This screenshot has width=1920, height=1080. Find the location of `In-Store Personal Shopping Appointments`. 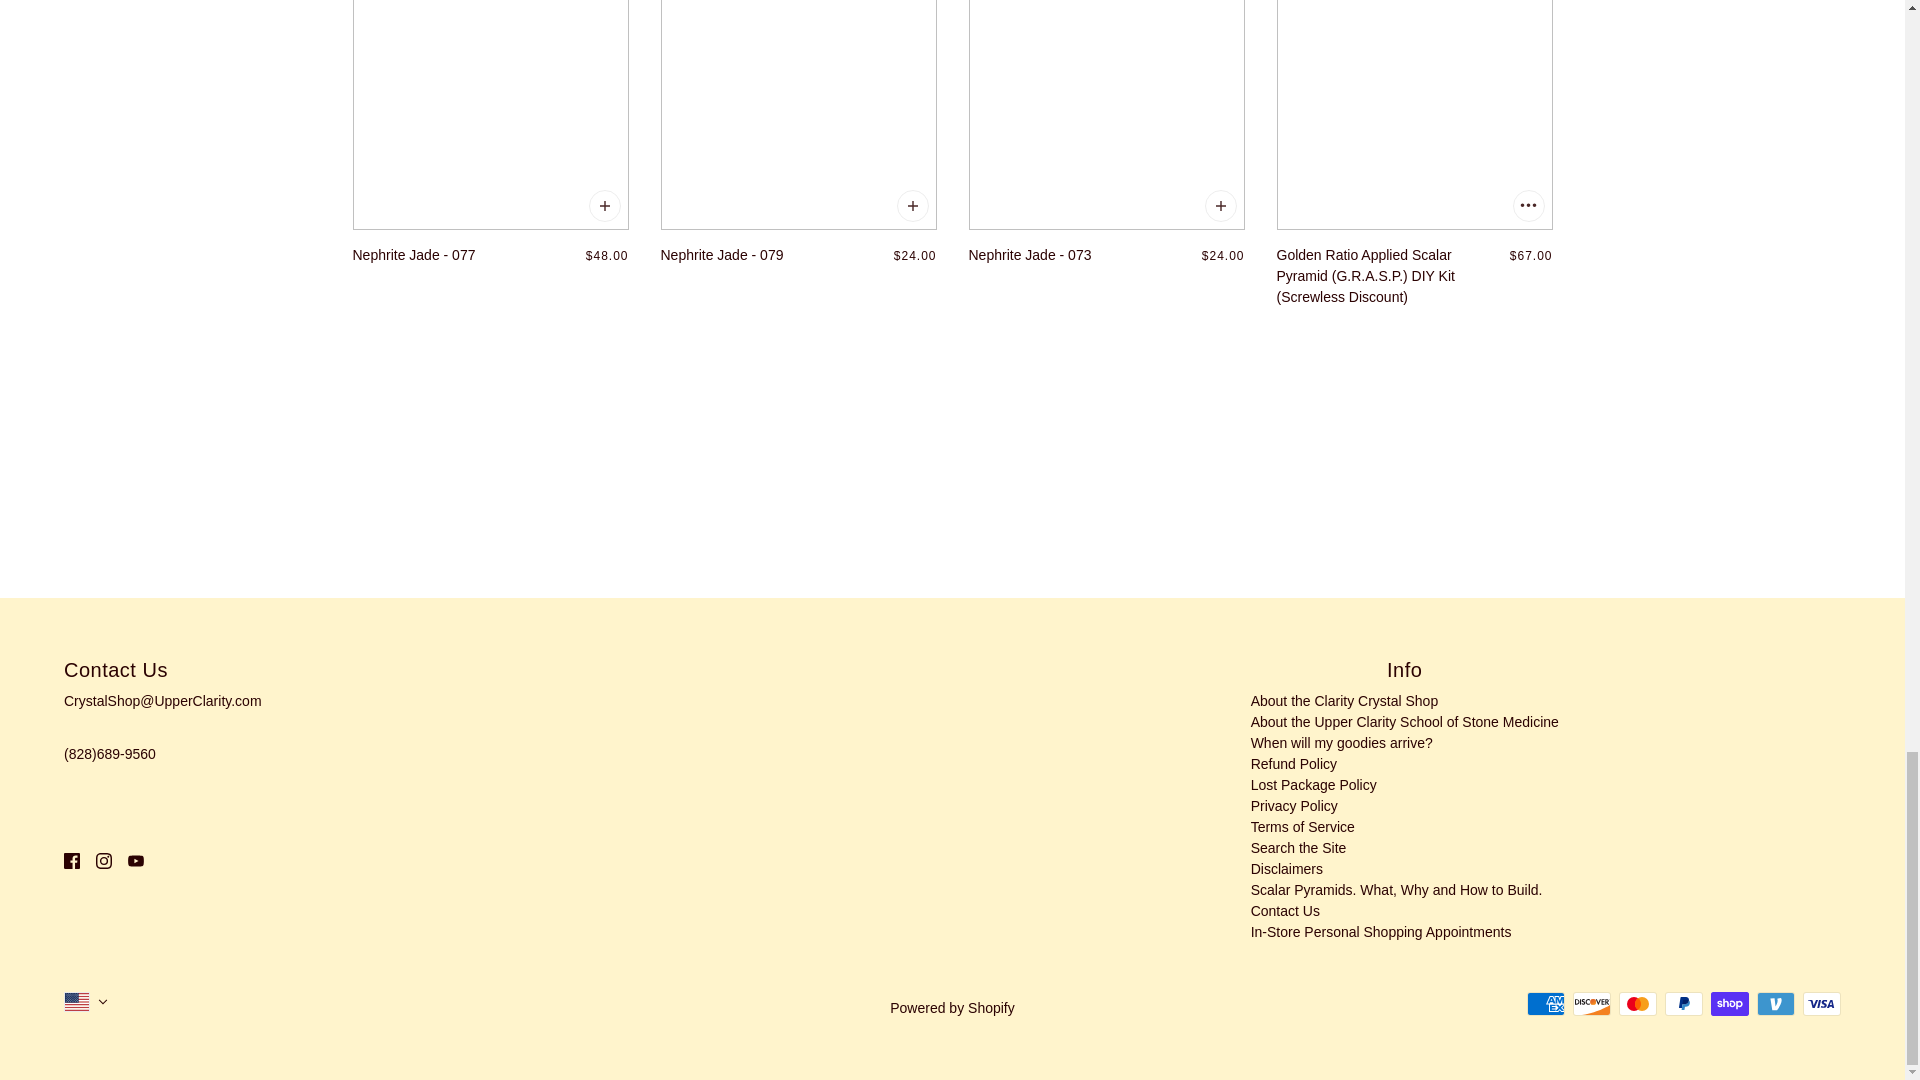

In-Store Personal Shopping Appointments is located at coordinates (1382, 932).